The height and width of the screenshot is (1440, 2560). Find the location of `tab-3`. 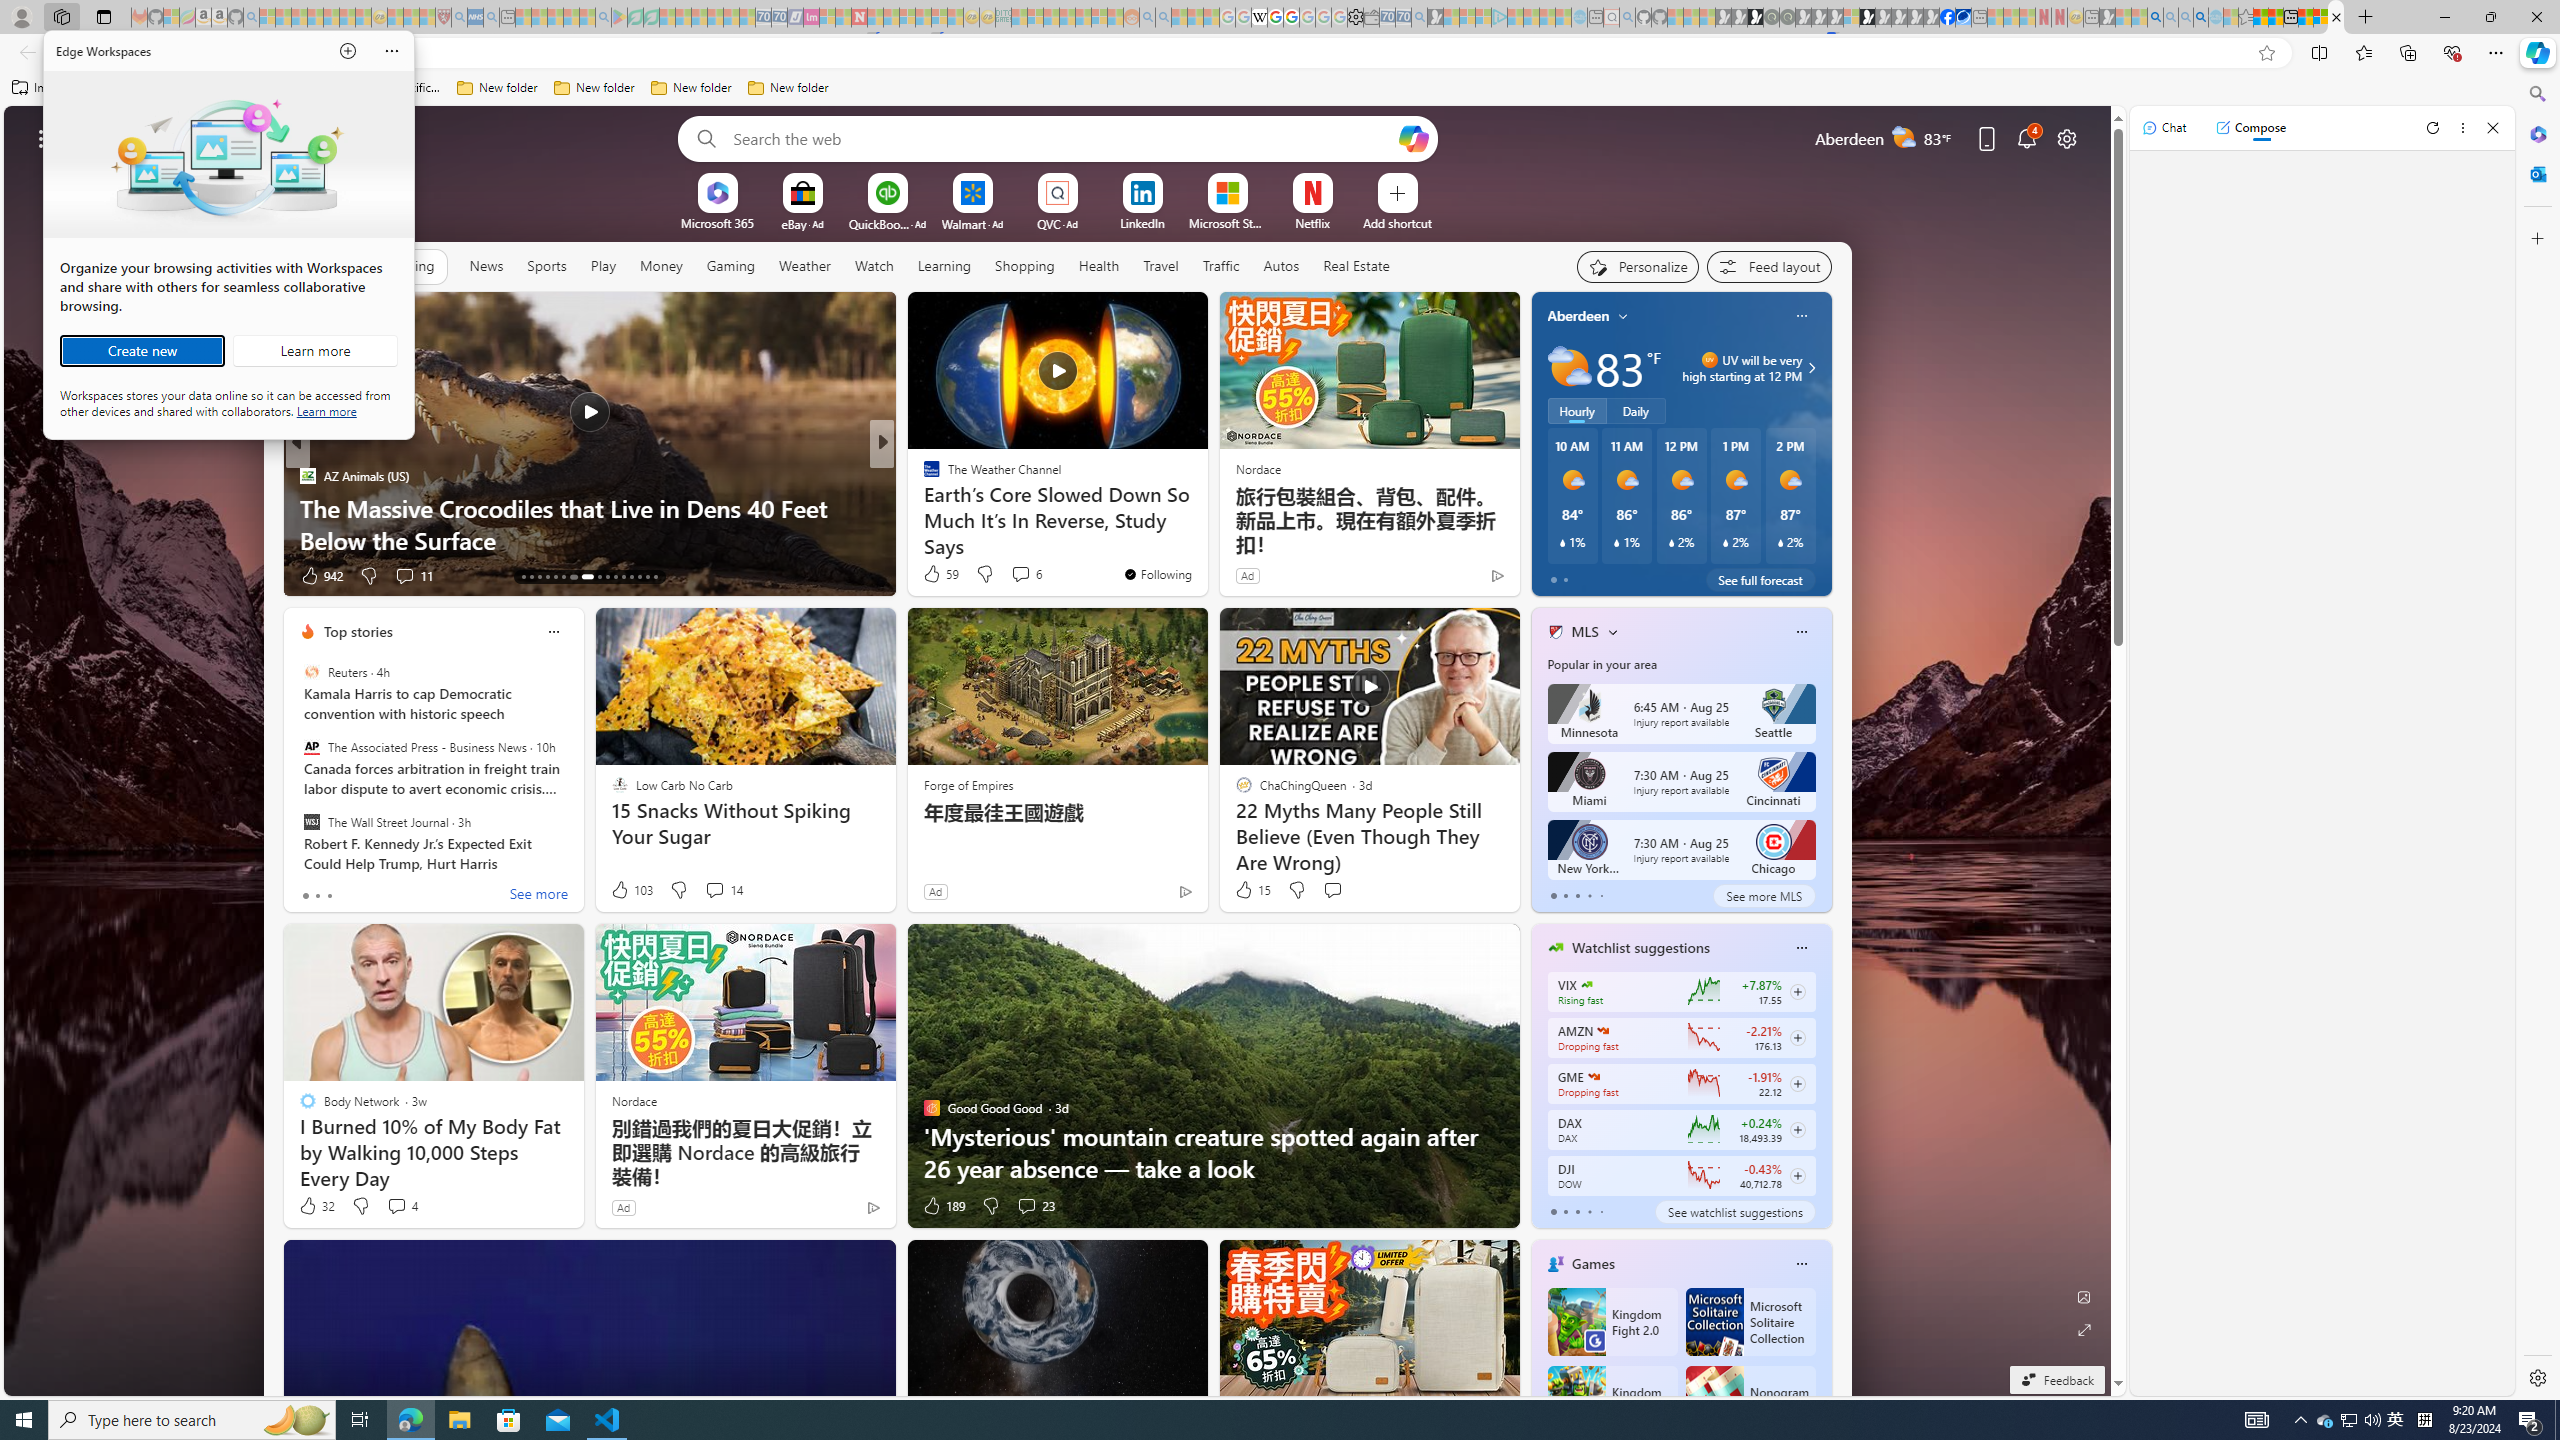

tab-3 is located at coordinates (1588, 1212).